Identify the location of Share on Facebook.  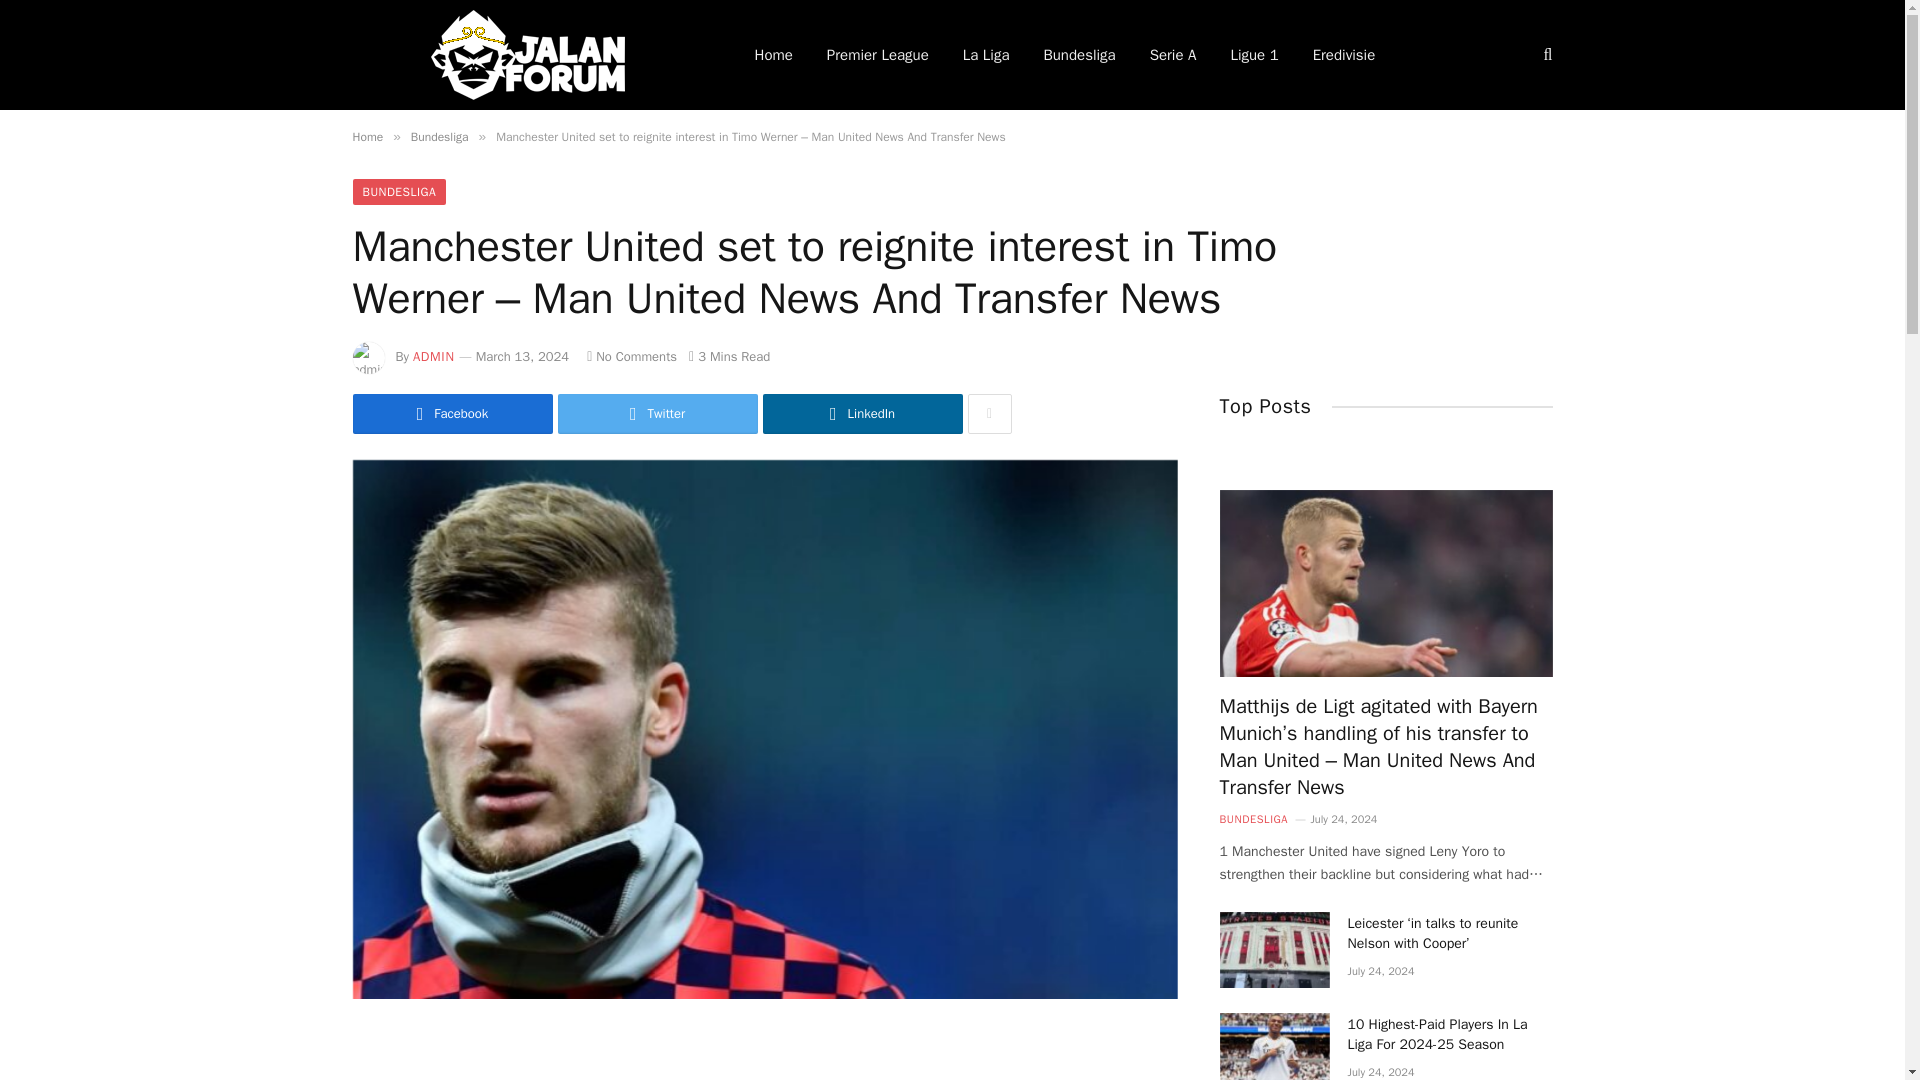
(452, 414).